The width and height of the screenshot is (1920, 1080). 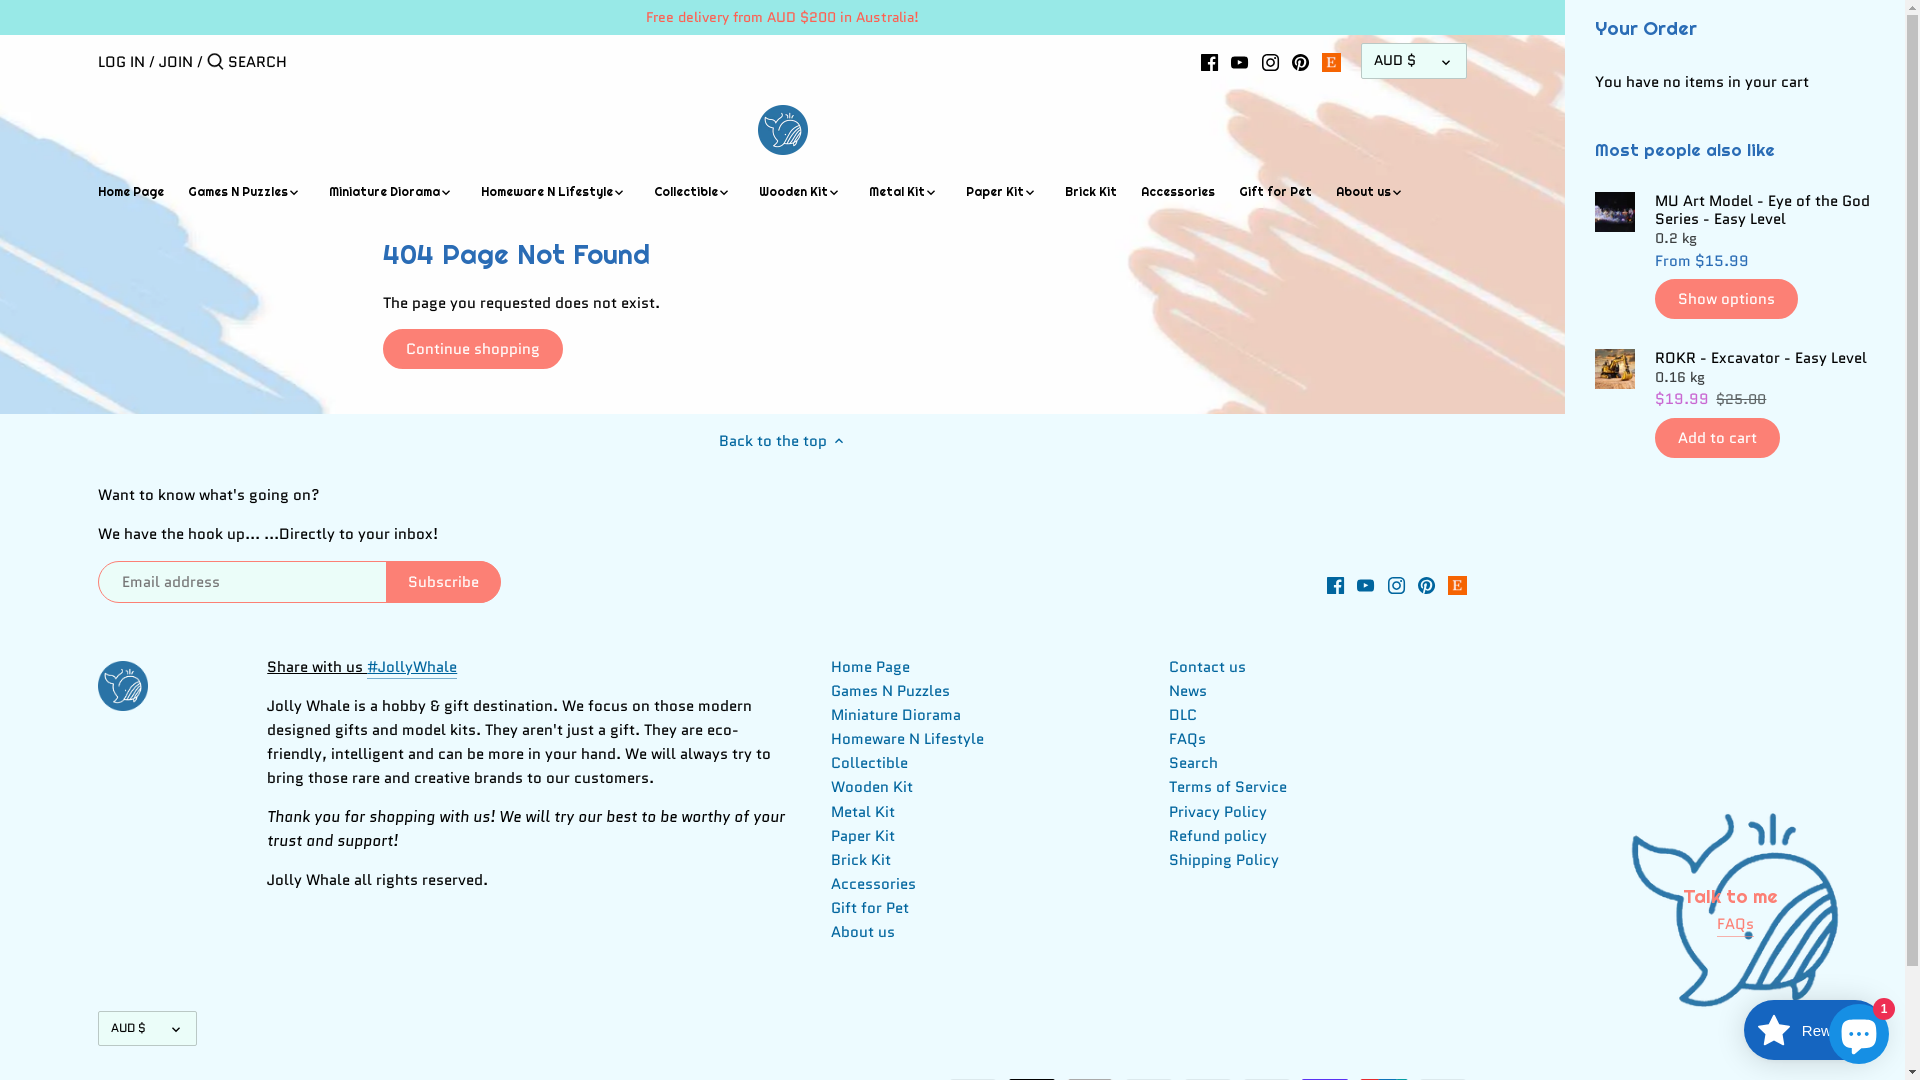 What do you see at coordinates (1336, 584) in the screenshot?
I see `Facebook` at bounding box center [1336, 584].